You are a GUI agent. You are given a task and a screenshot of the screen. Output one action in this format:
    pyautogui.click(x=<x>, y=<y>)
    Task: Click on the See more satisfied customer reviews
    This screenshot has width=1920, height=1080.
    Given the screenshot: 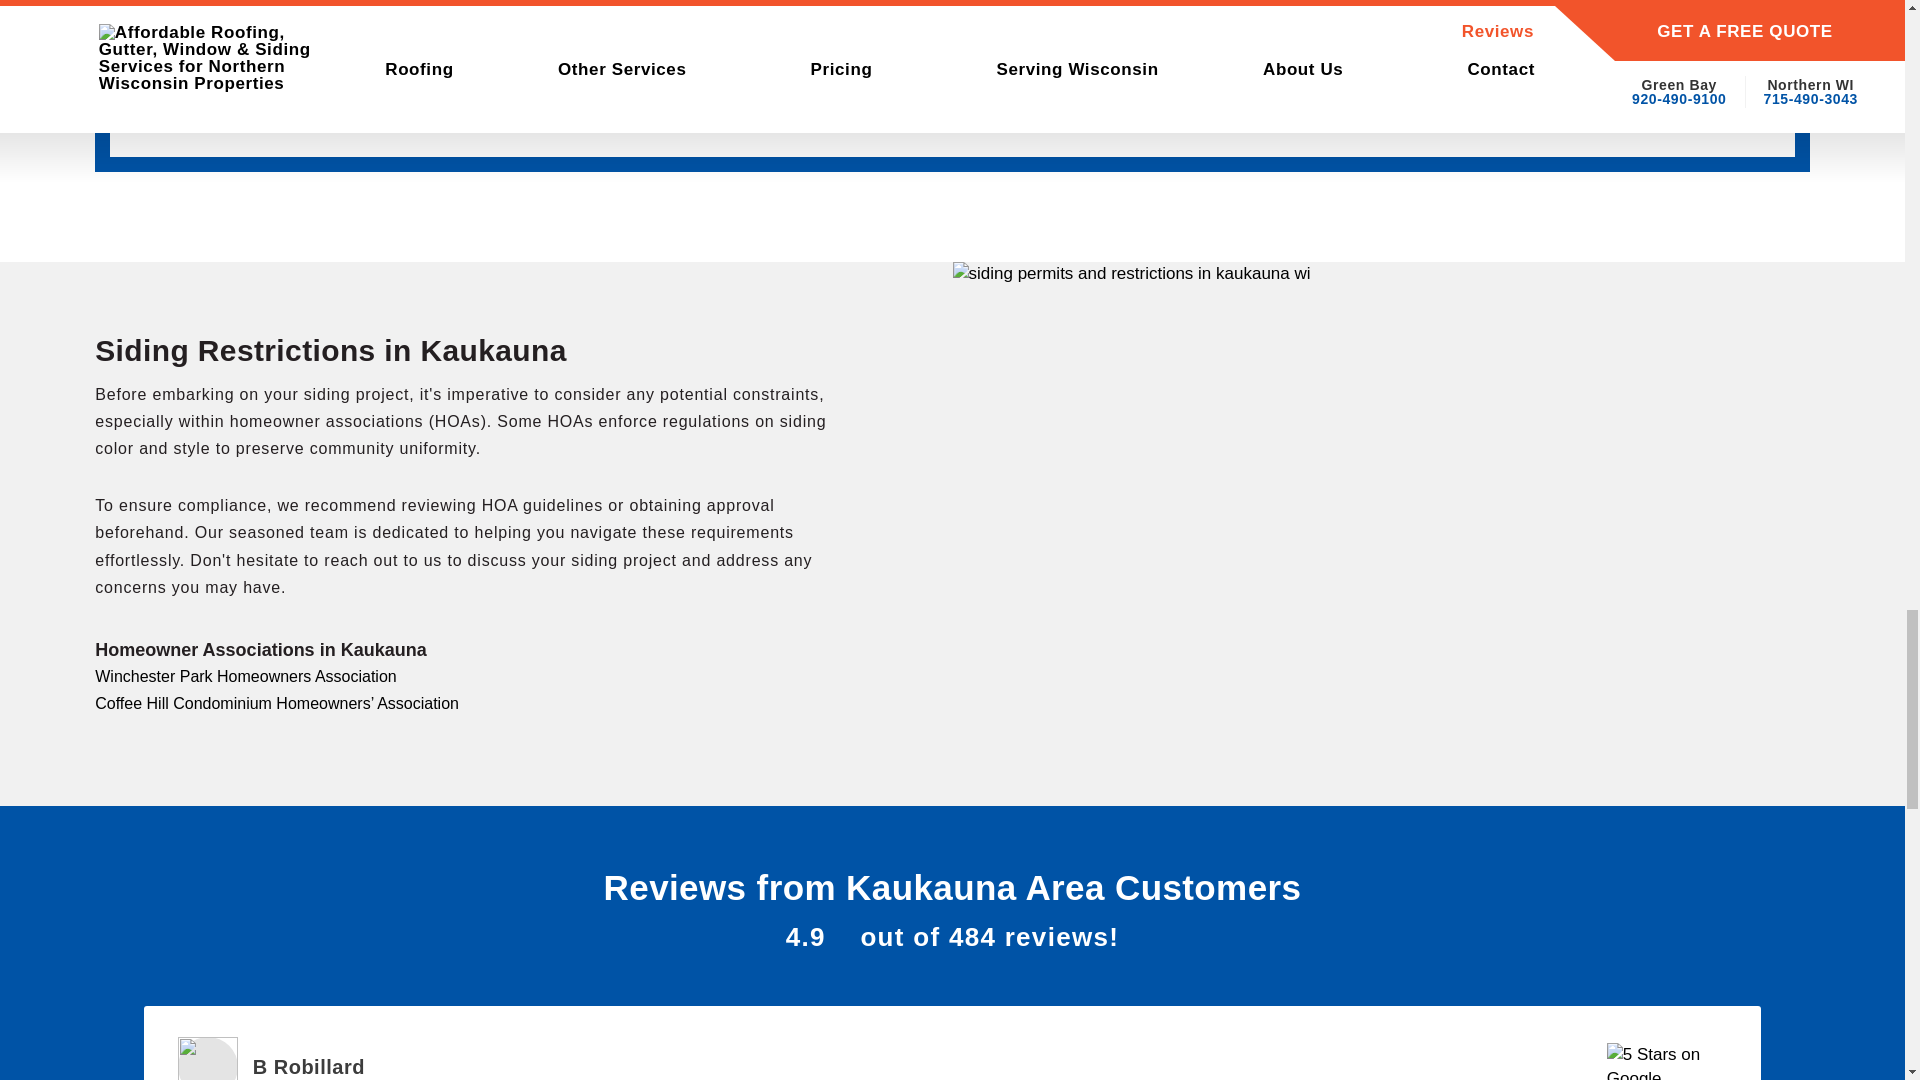 What is the action you would take?
    pyautogui.click(x=208, y=1058)
    